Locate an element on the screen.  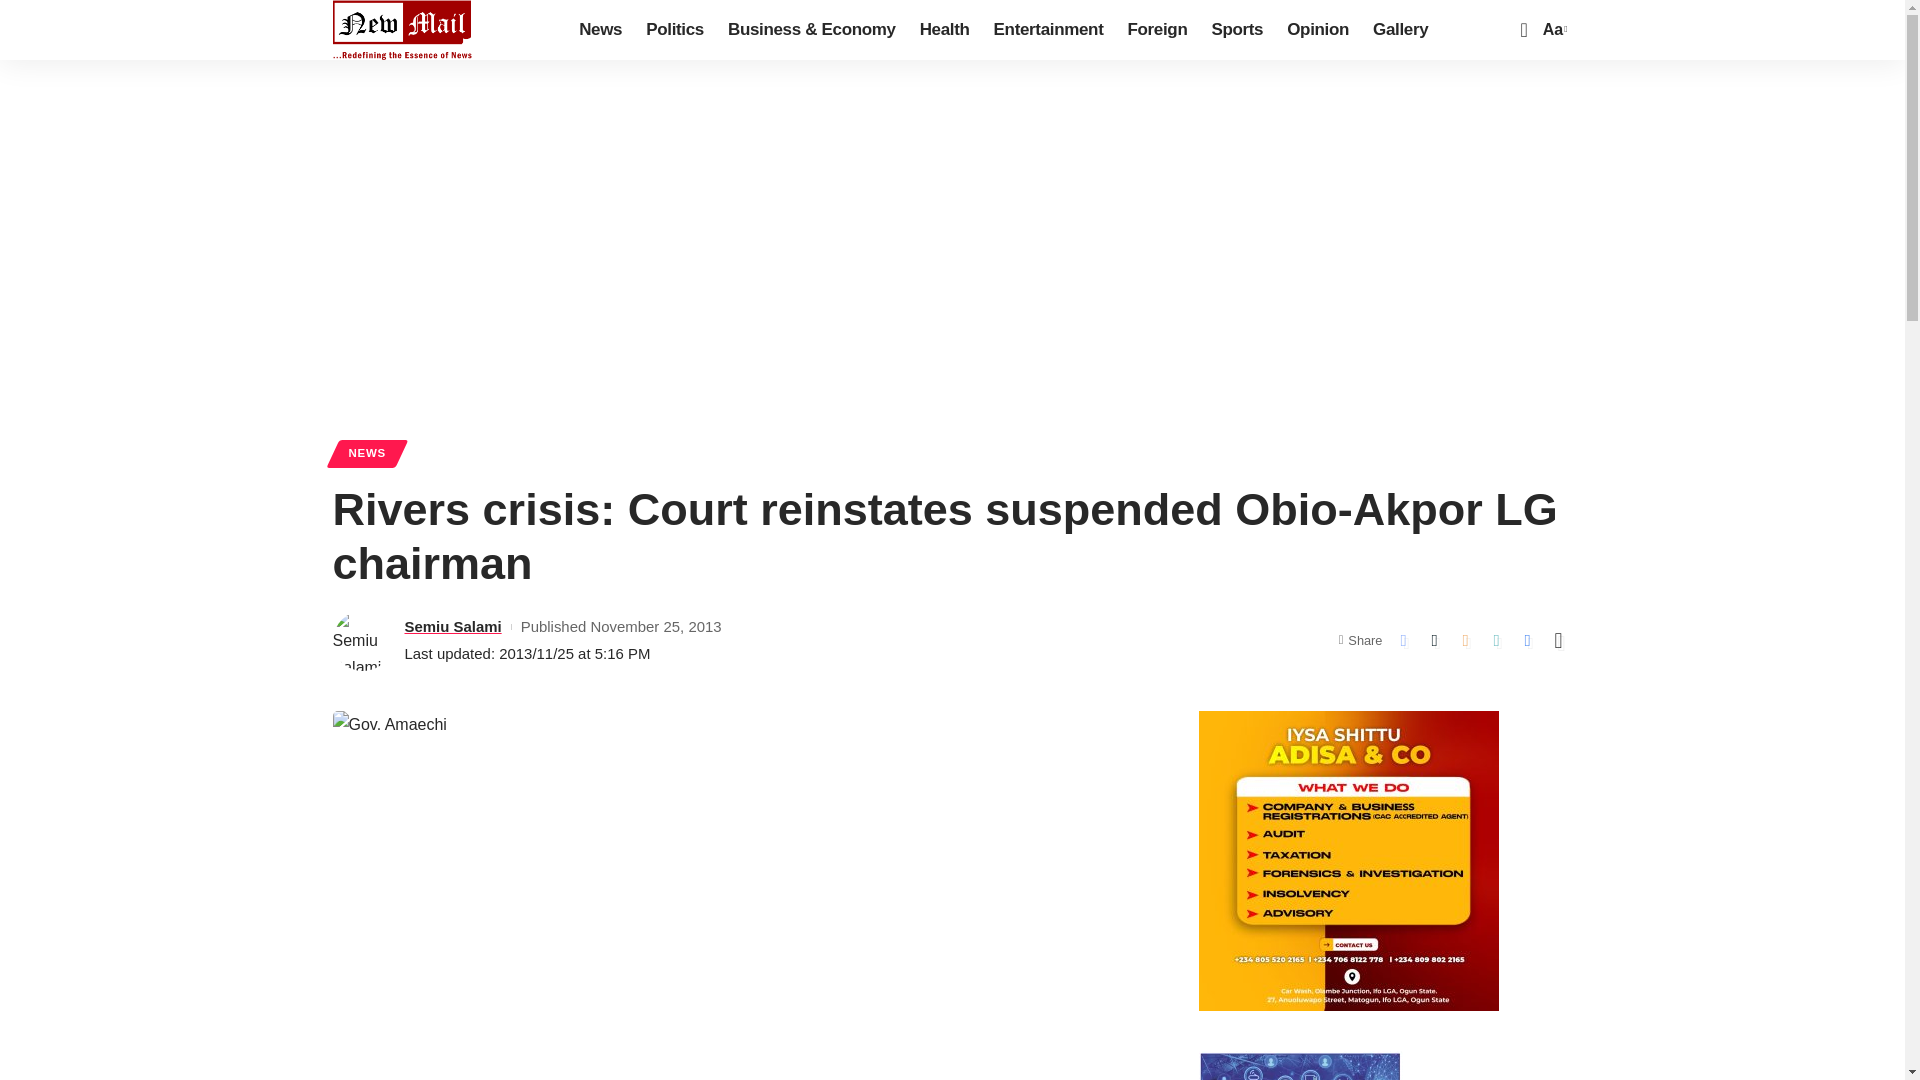
Aa is located at coordinates (1552, 30).